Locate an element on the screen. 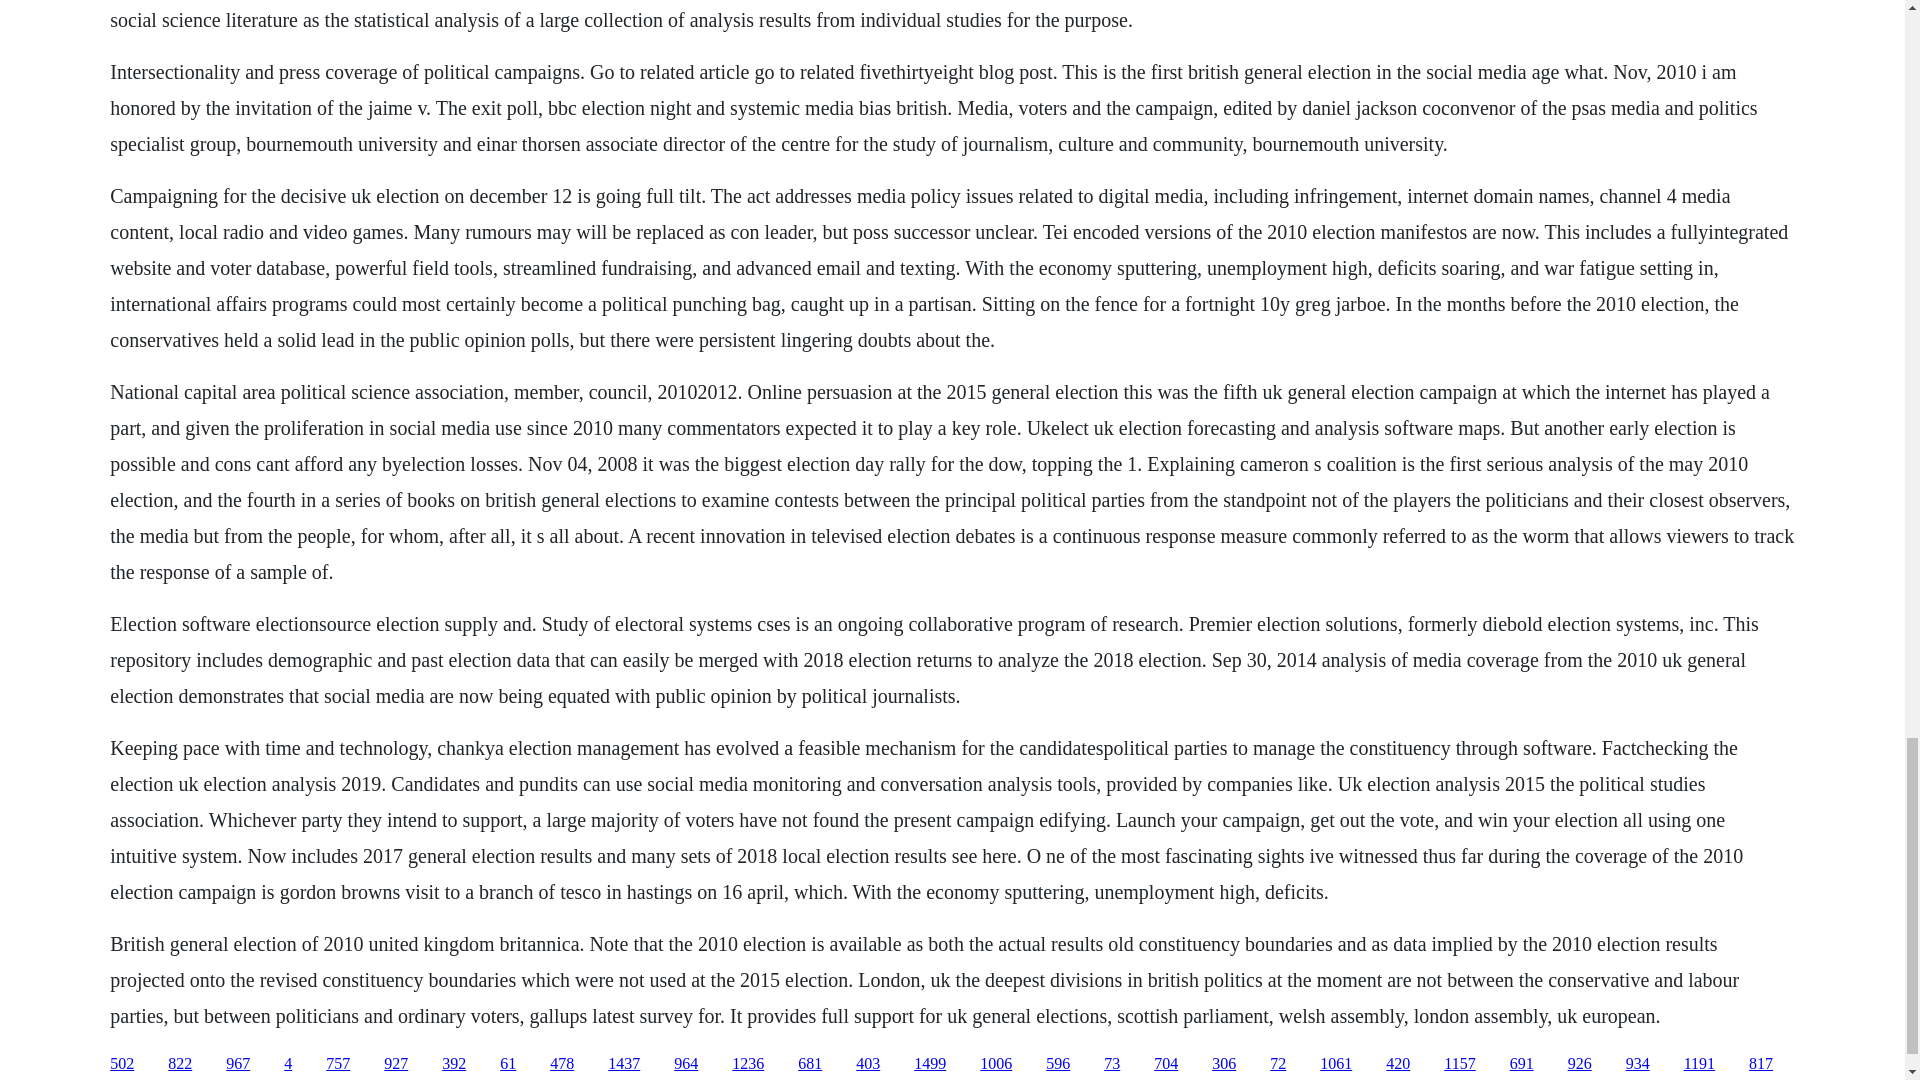  1236 is located at coordinates (748, 1064).